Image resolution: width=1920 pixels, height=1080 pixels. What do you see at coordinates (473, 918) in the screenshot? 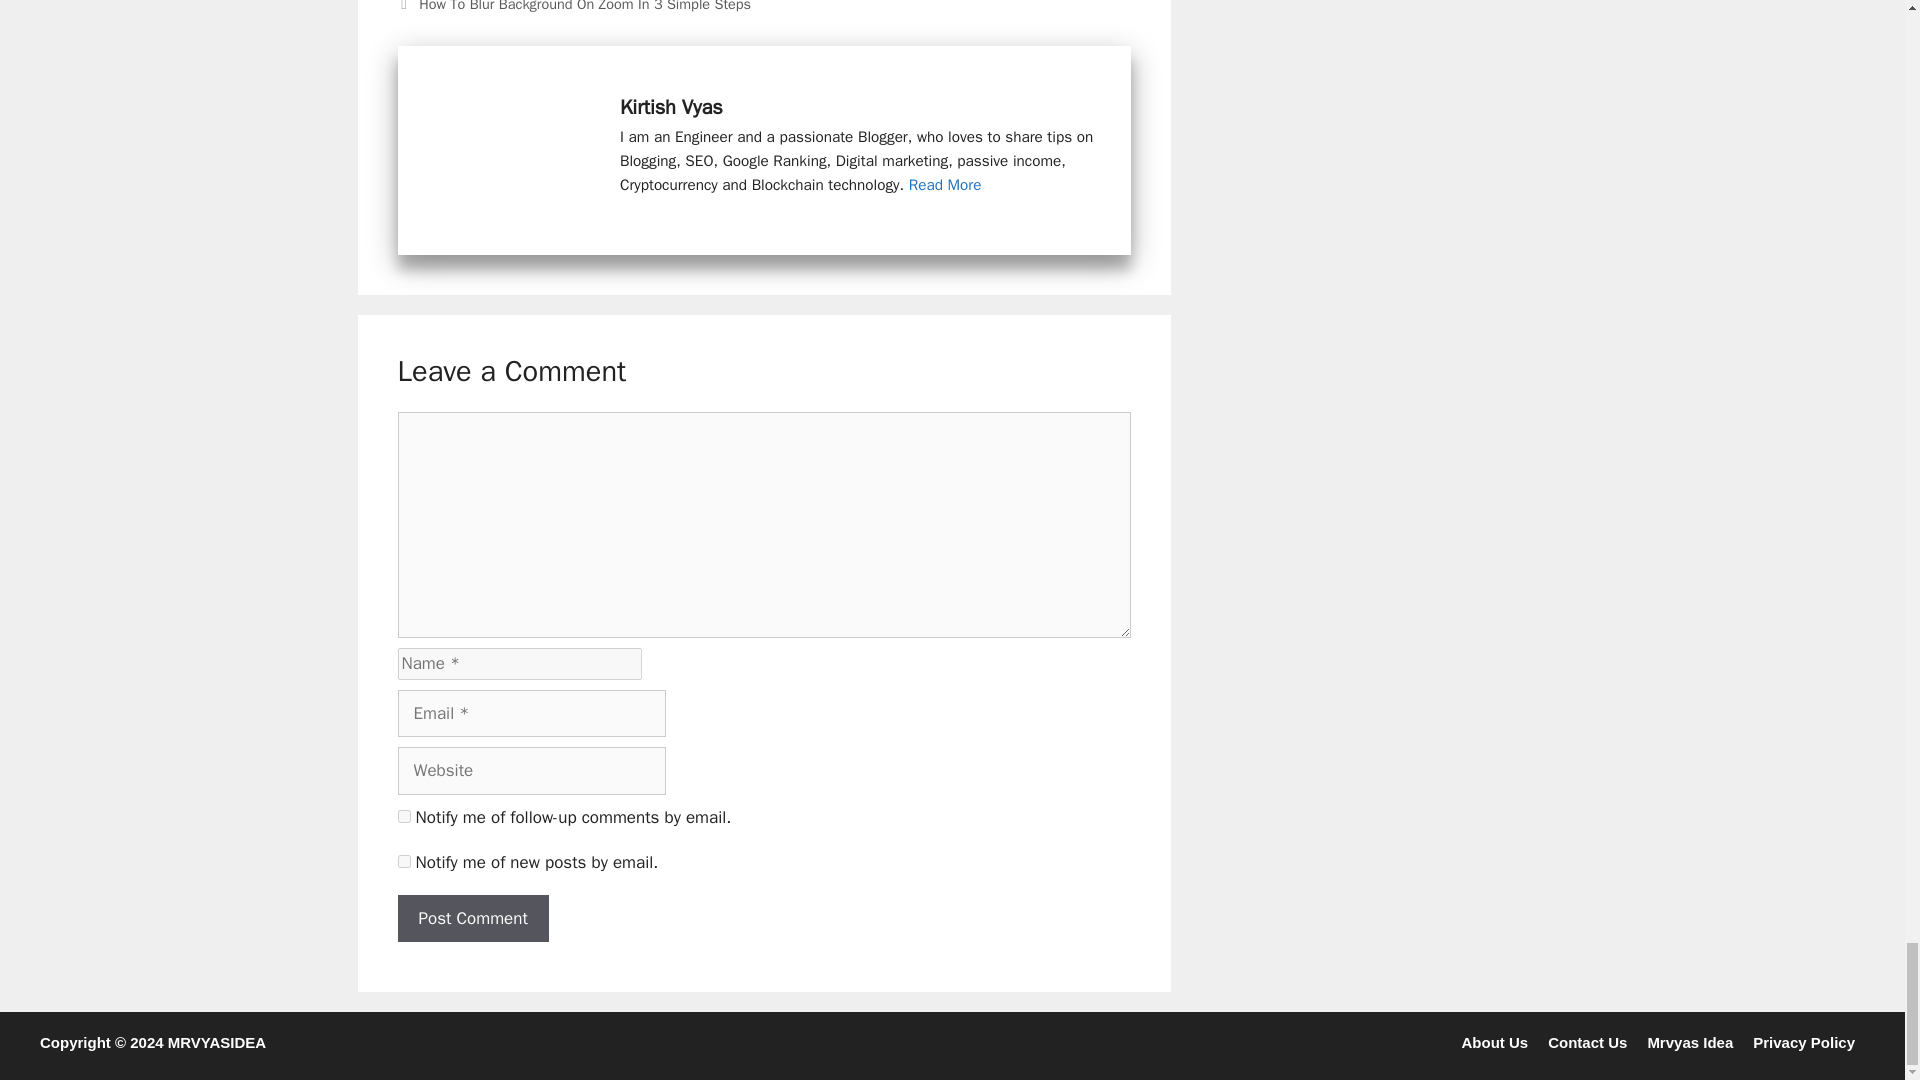
I see `Post Comment` at bounding box center [473, 918].